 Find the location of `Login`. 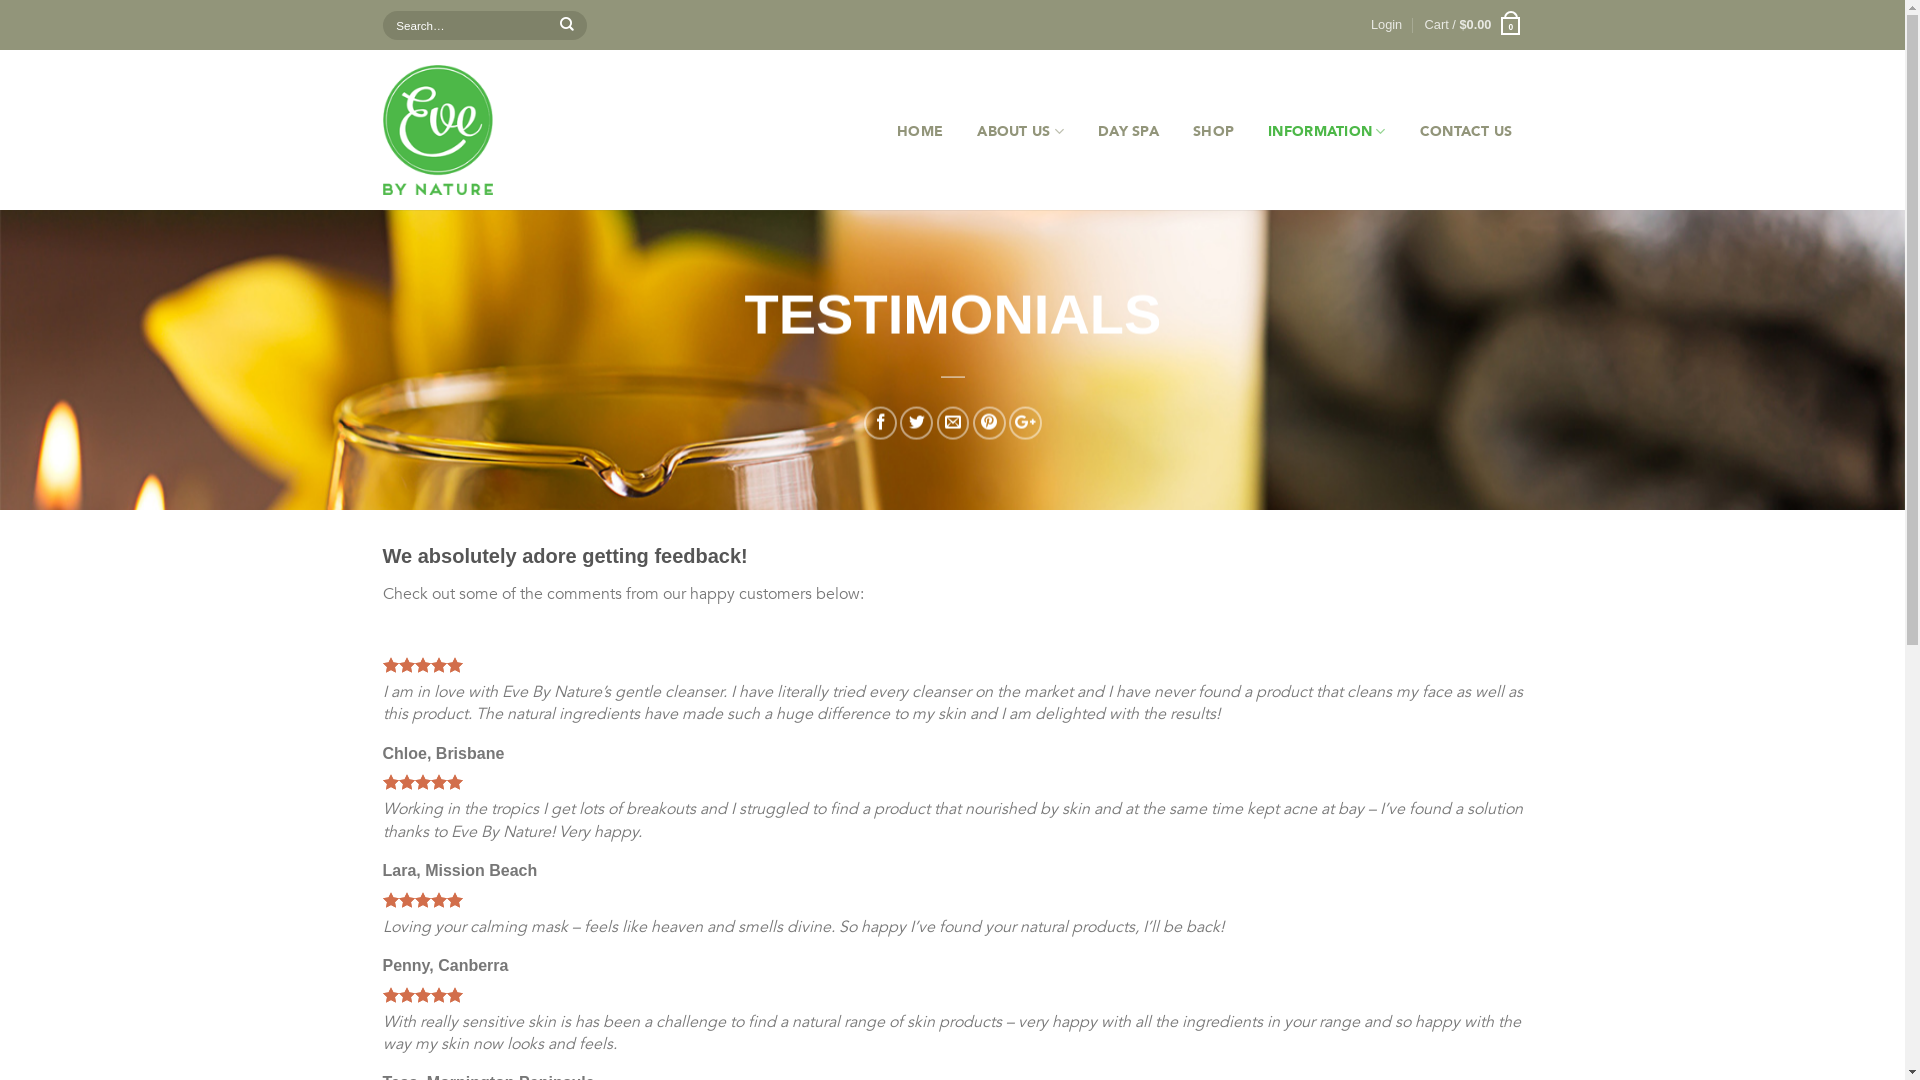

Login is located at coordinates (1386, 25).